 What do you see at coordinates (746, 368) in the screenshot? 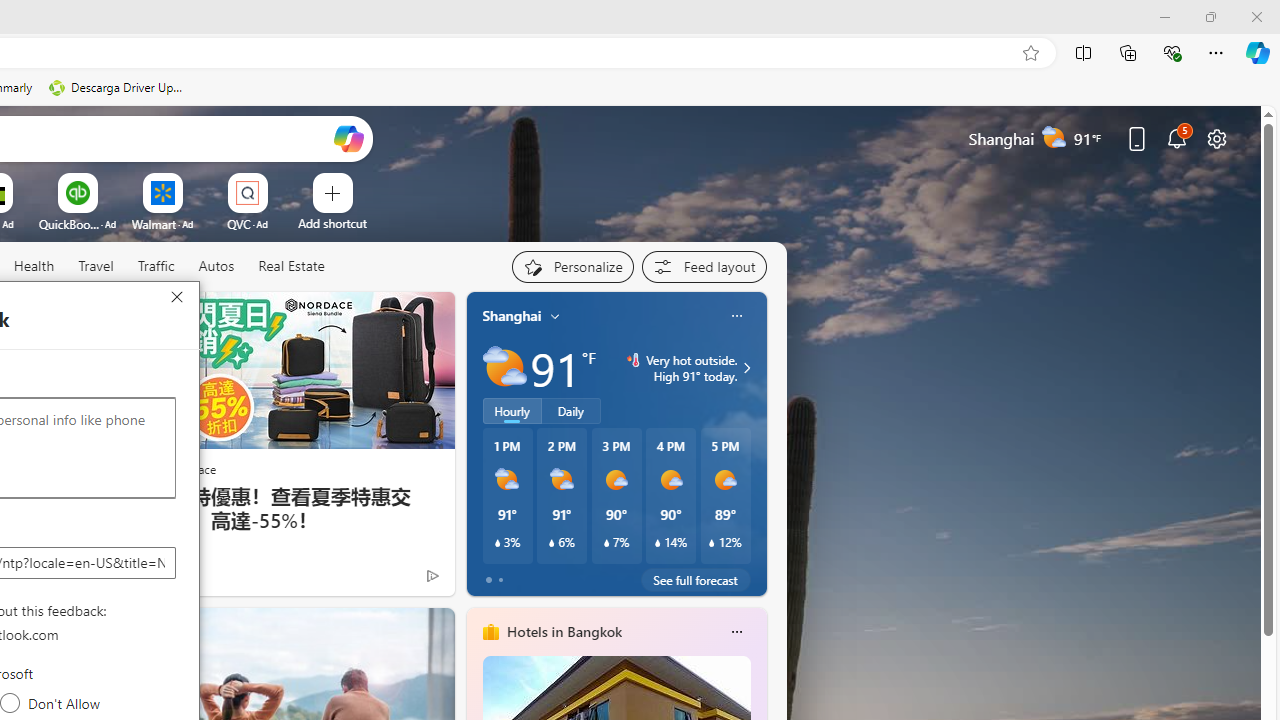
I see `Class: weather-arrow-glyph` at bounding box center [746, 368].